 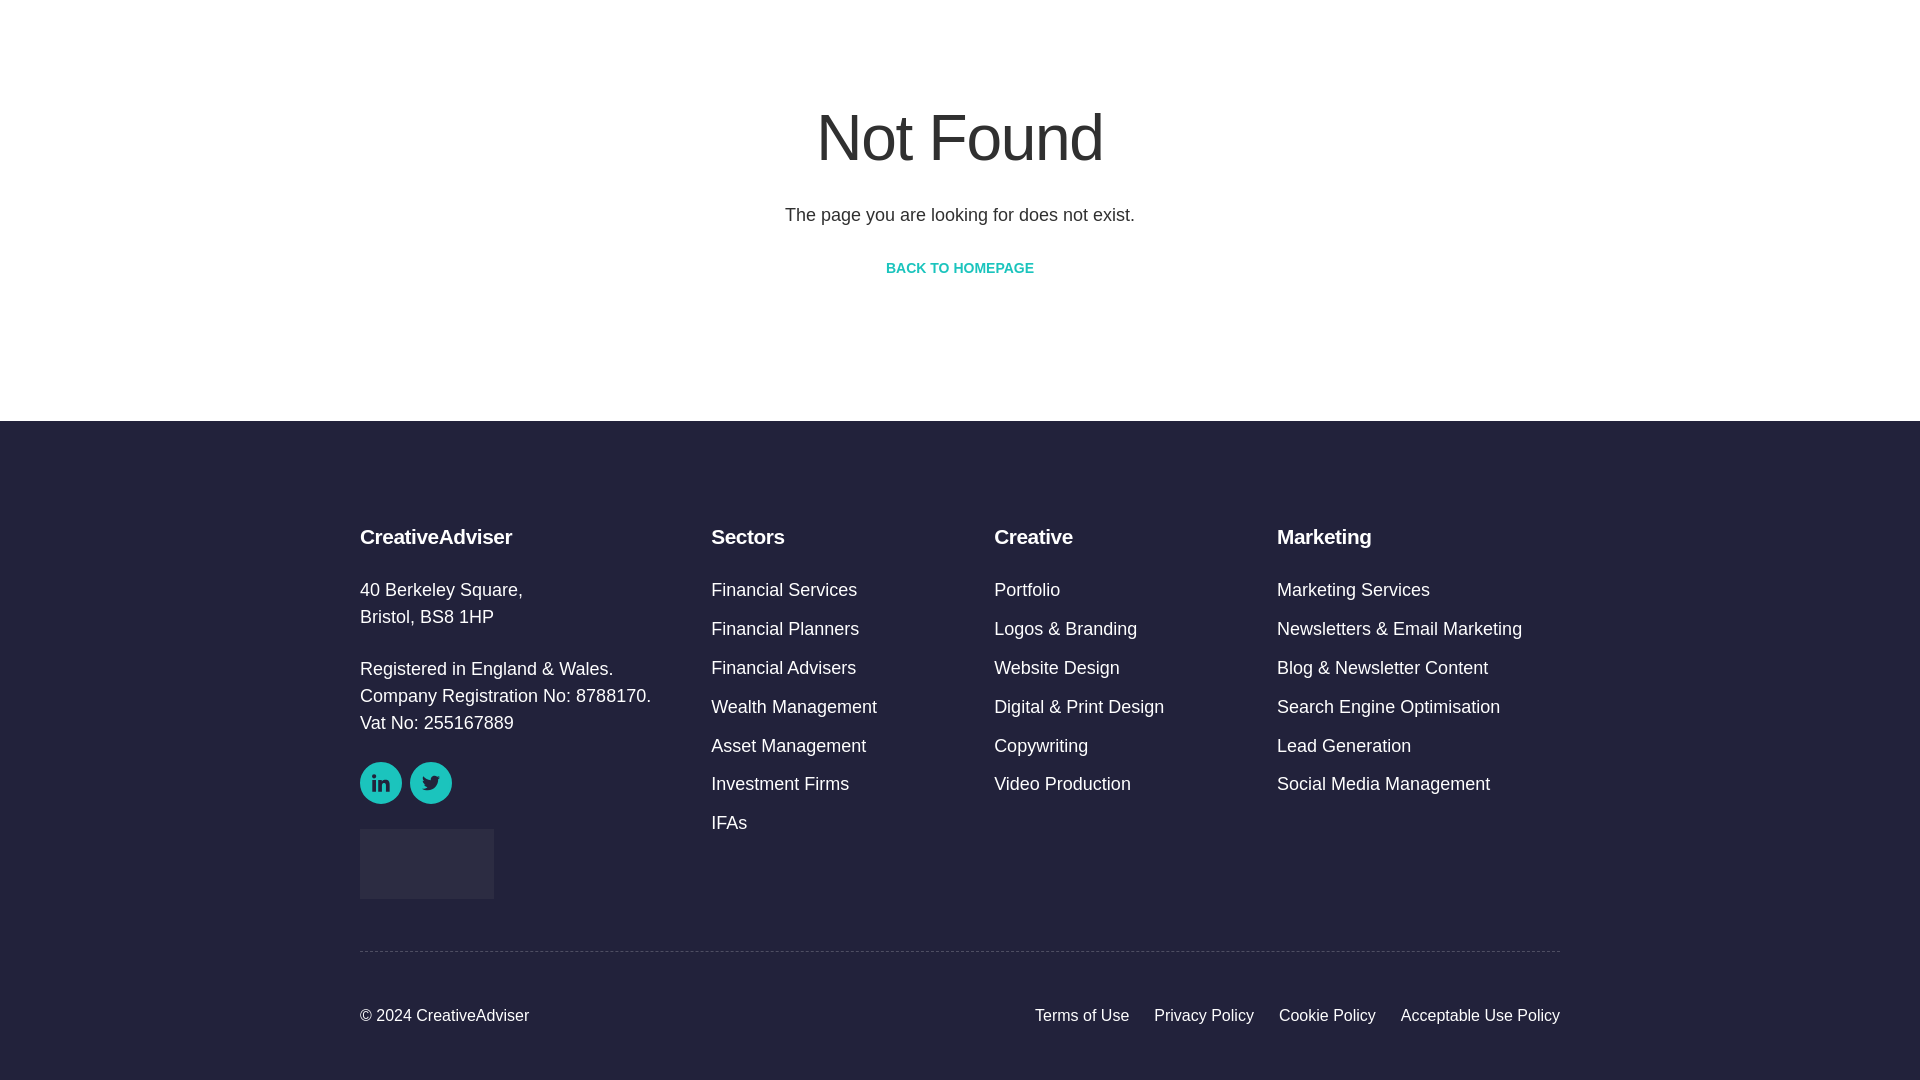 I want to click on START YOUR PROJECT, so click(x=1455, y=46).